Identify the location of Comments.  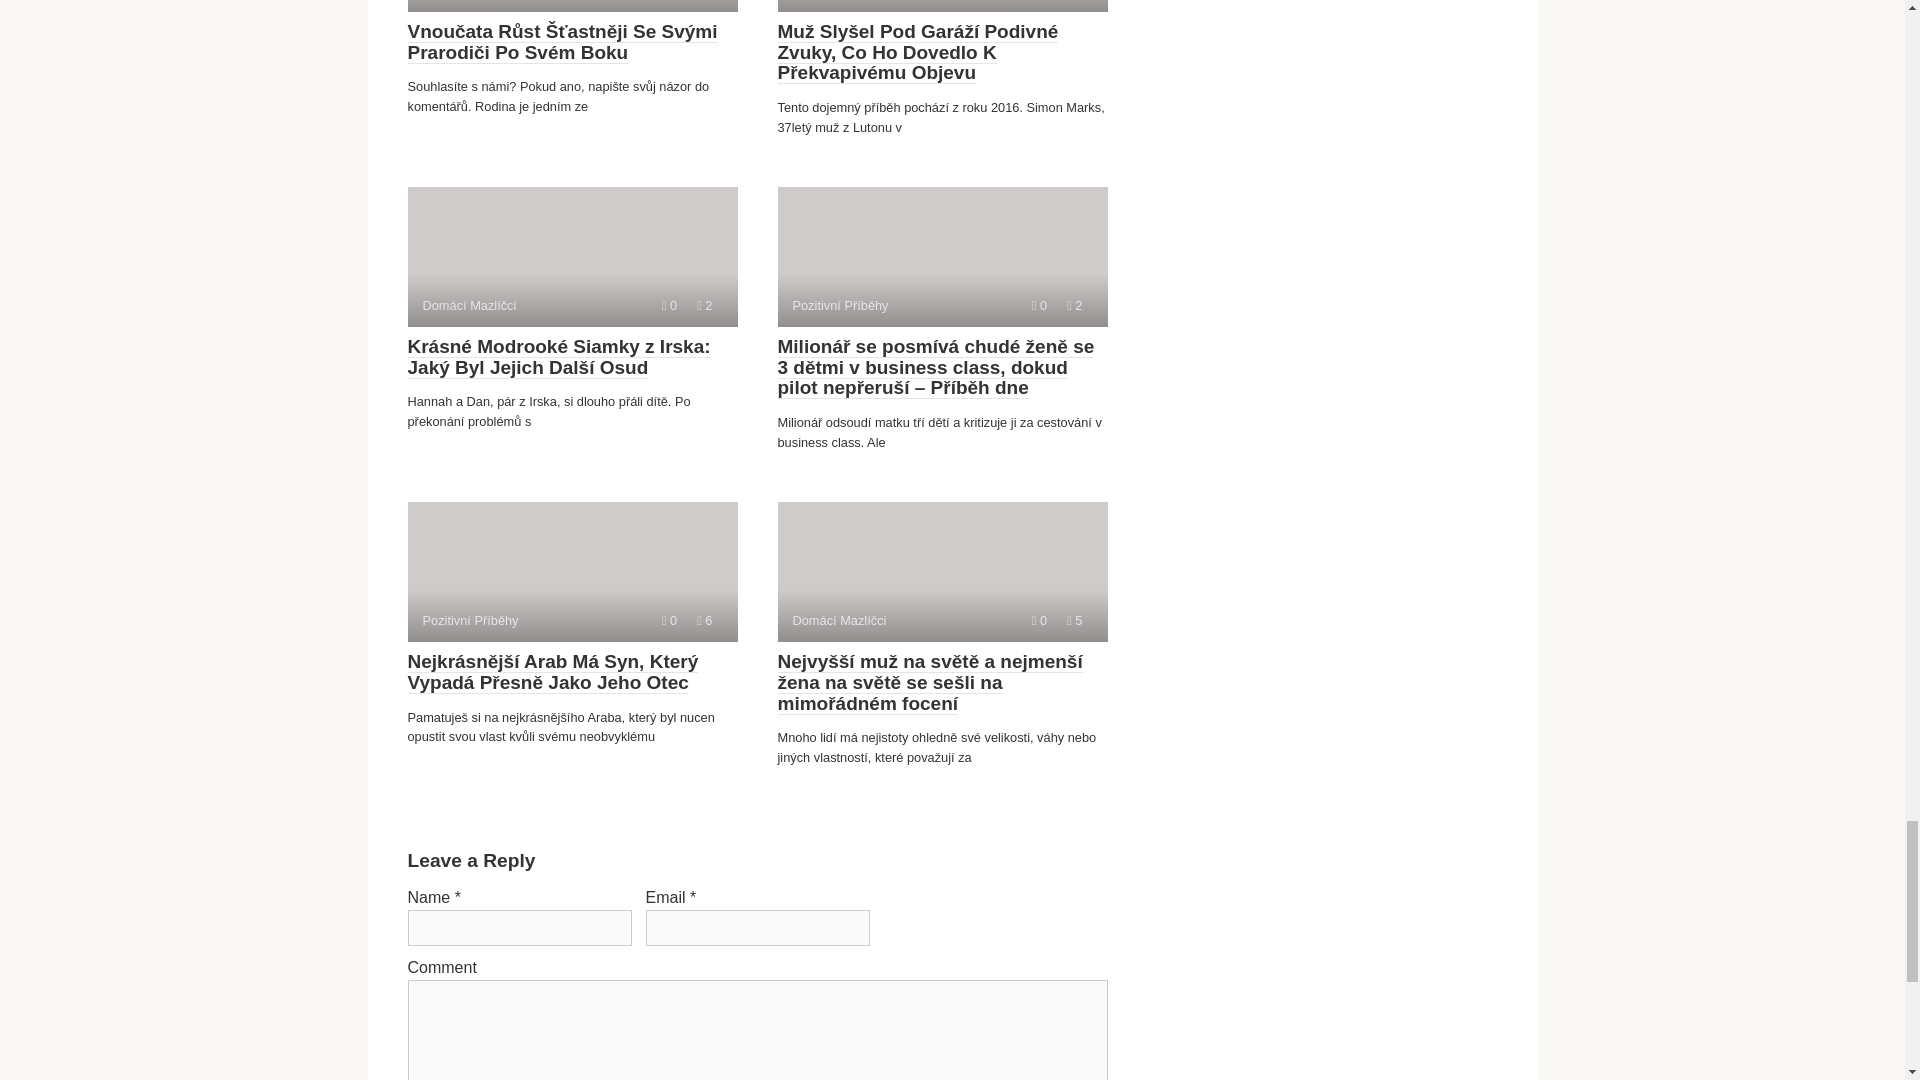
(670, 620).